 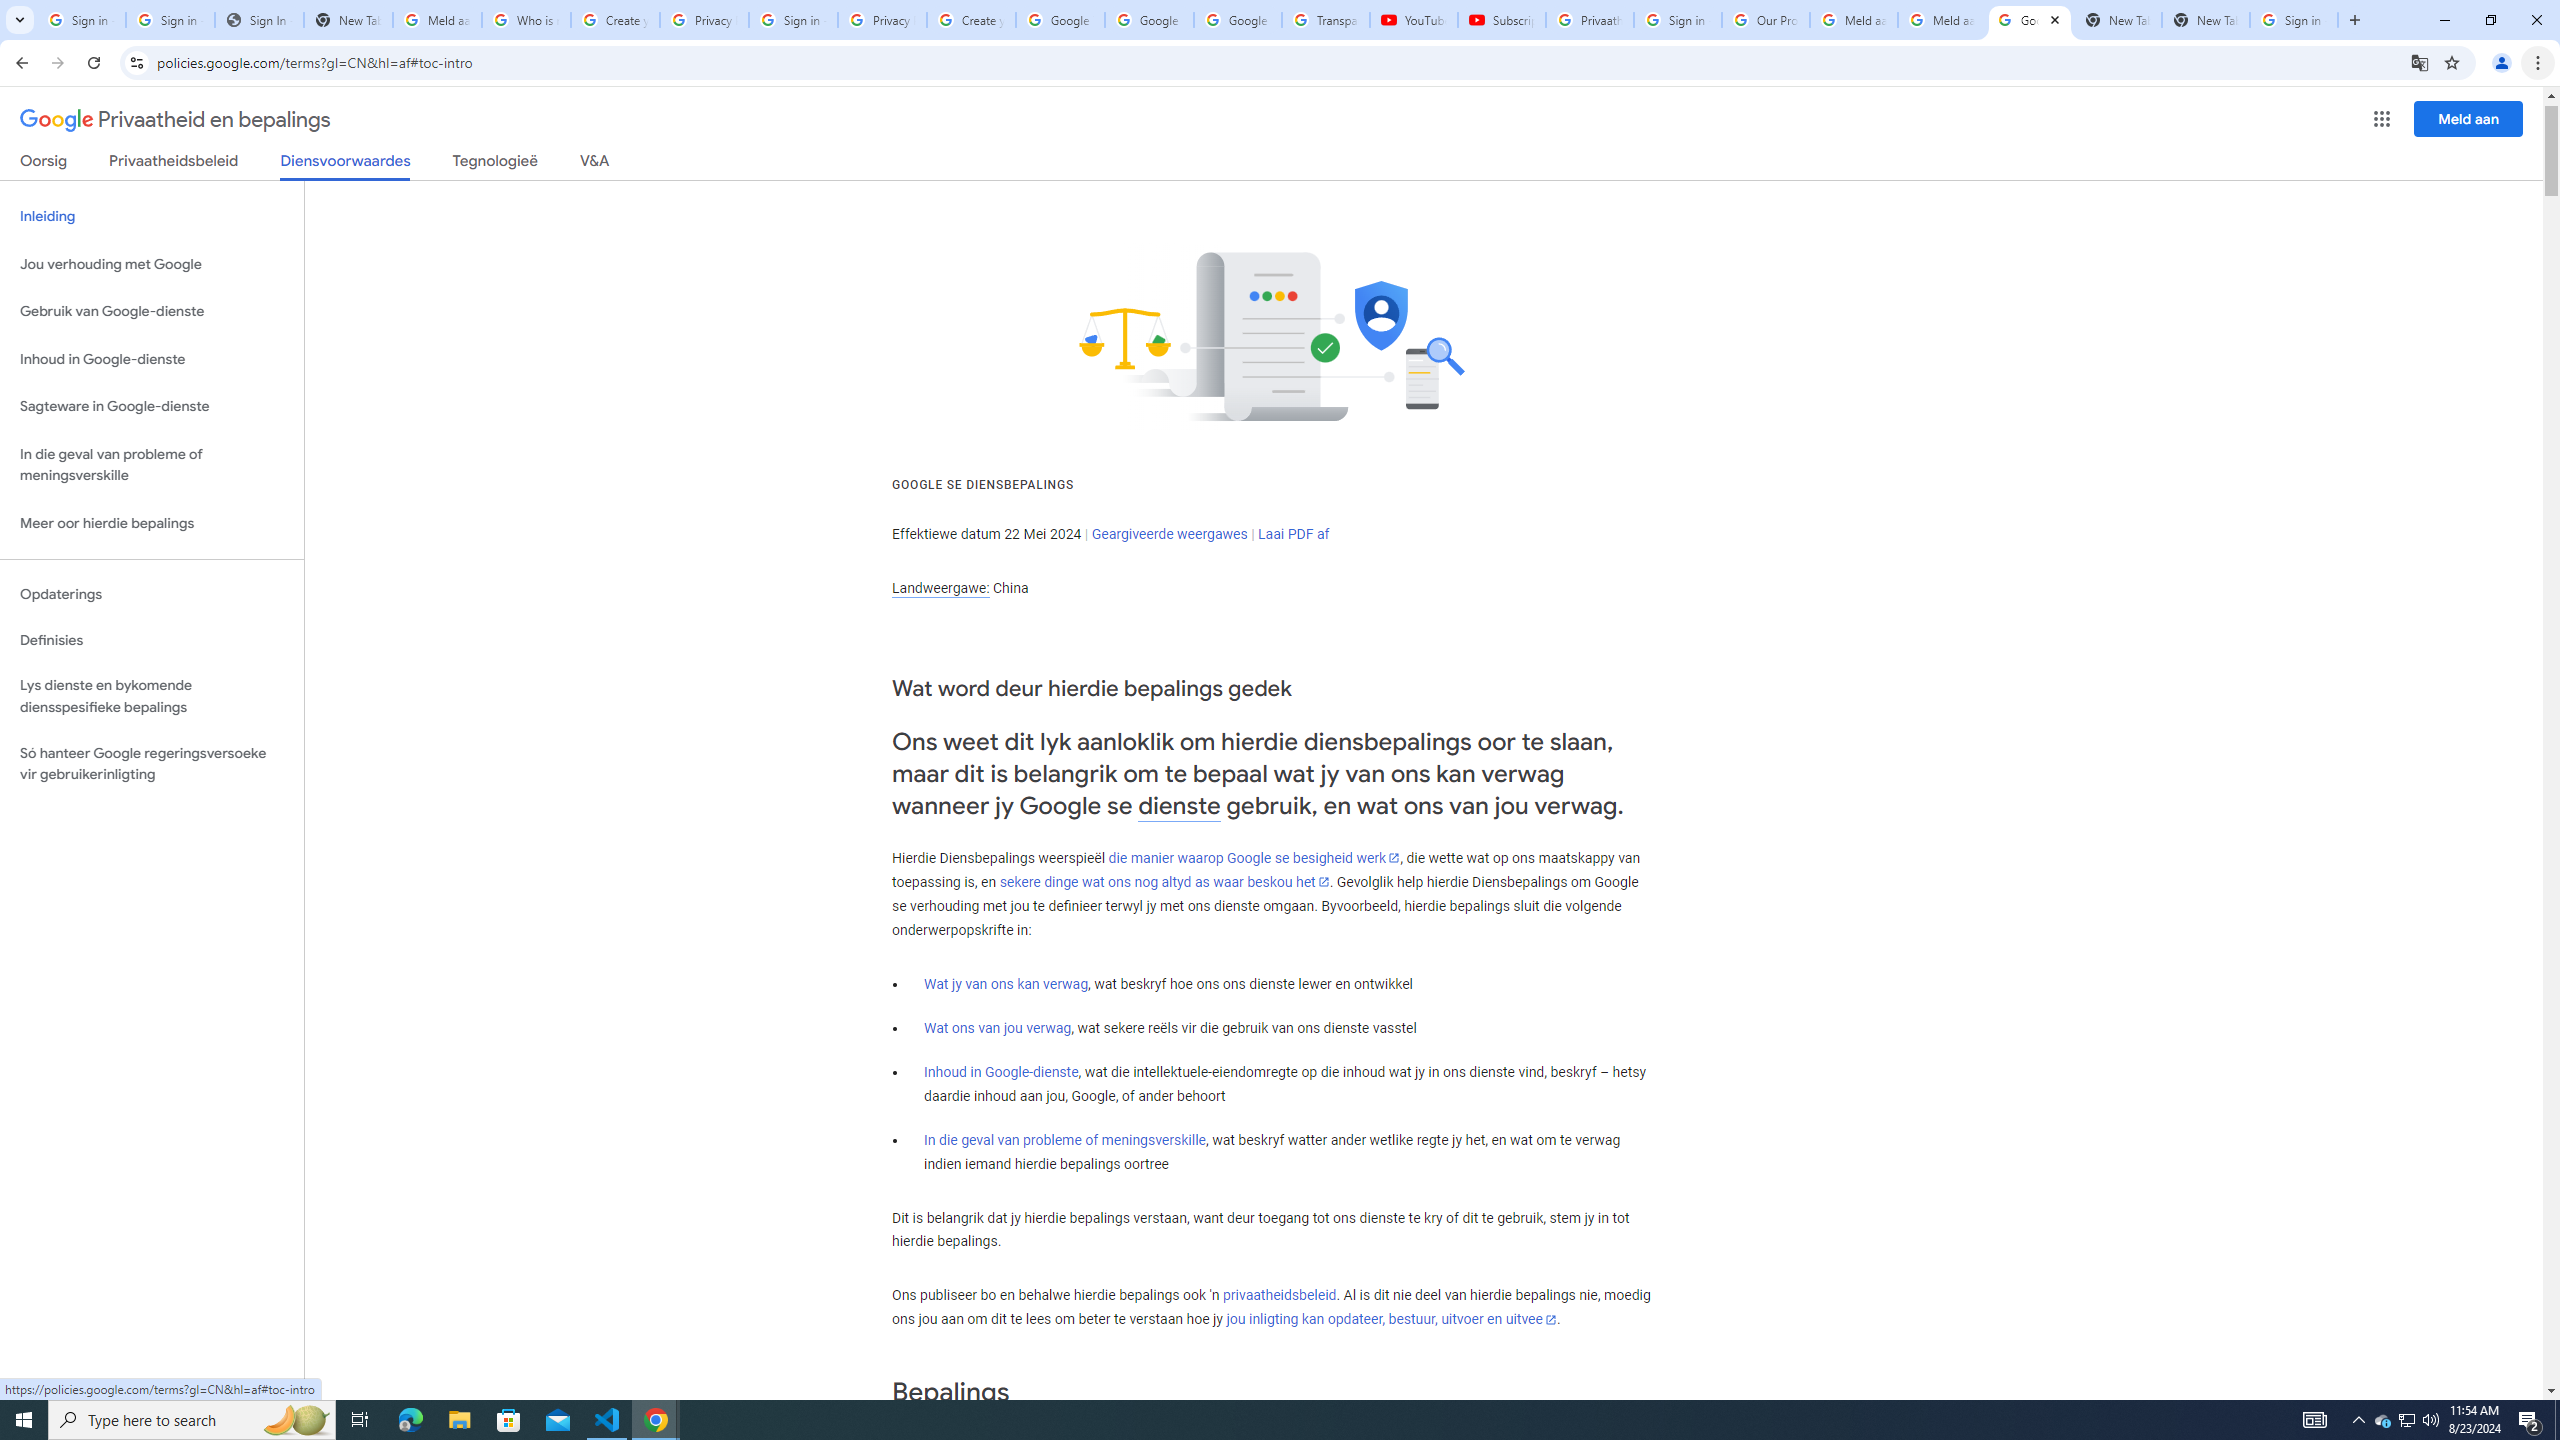 I want to click on Oorsig, so click(x=44, y=164).